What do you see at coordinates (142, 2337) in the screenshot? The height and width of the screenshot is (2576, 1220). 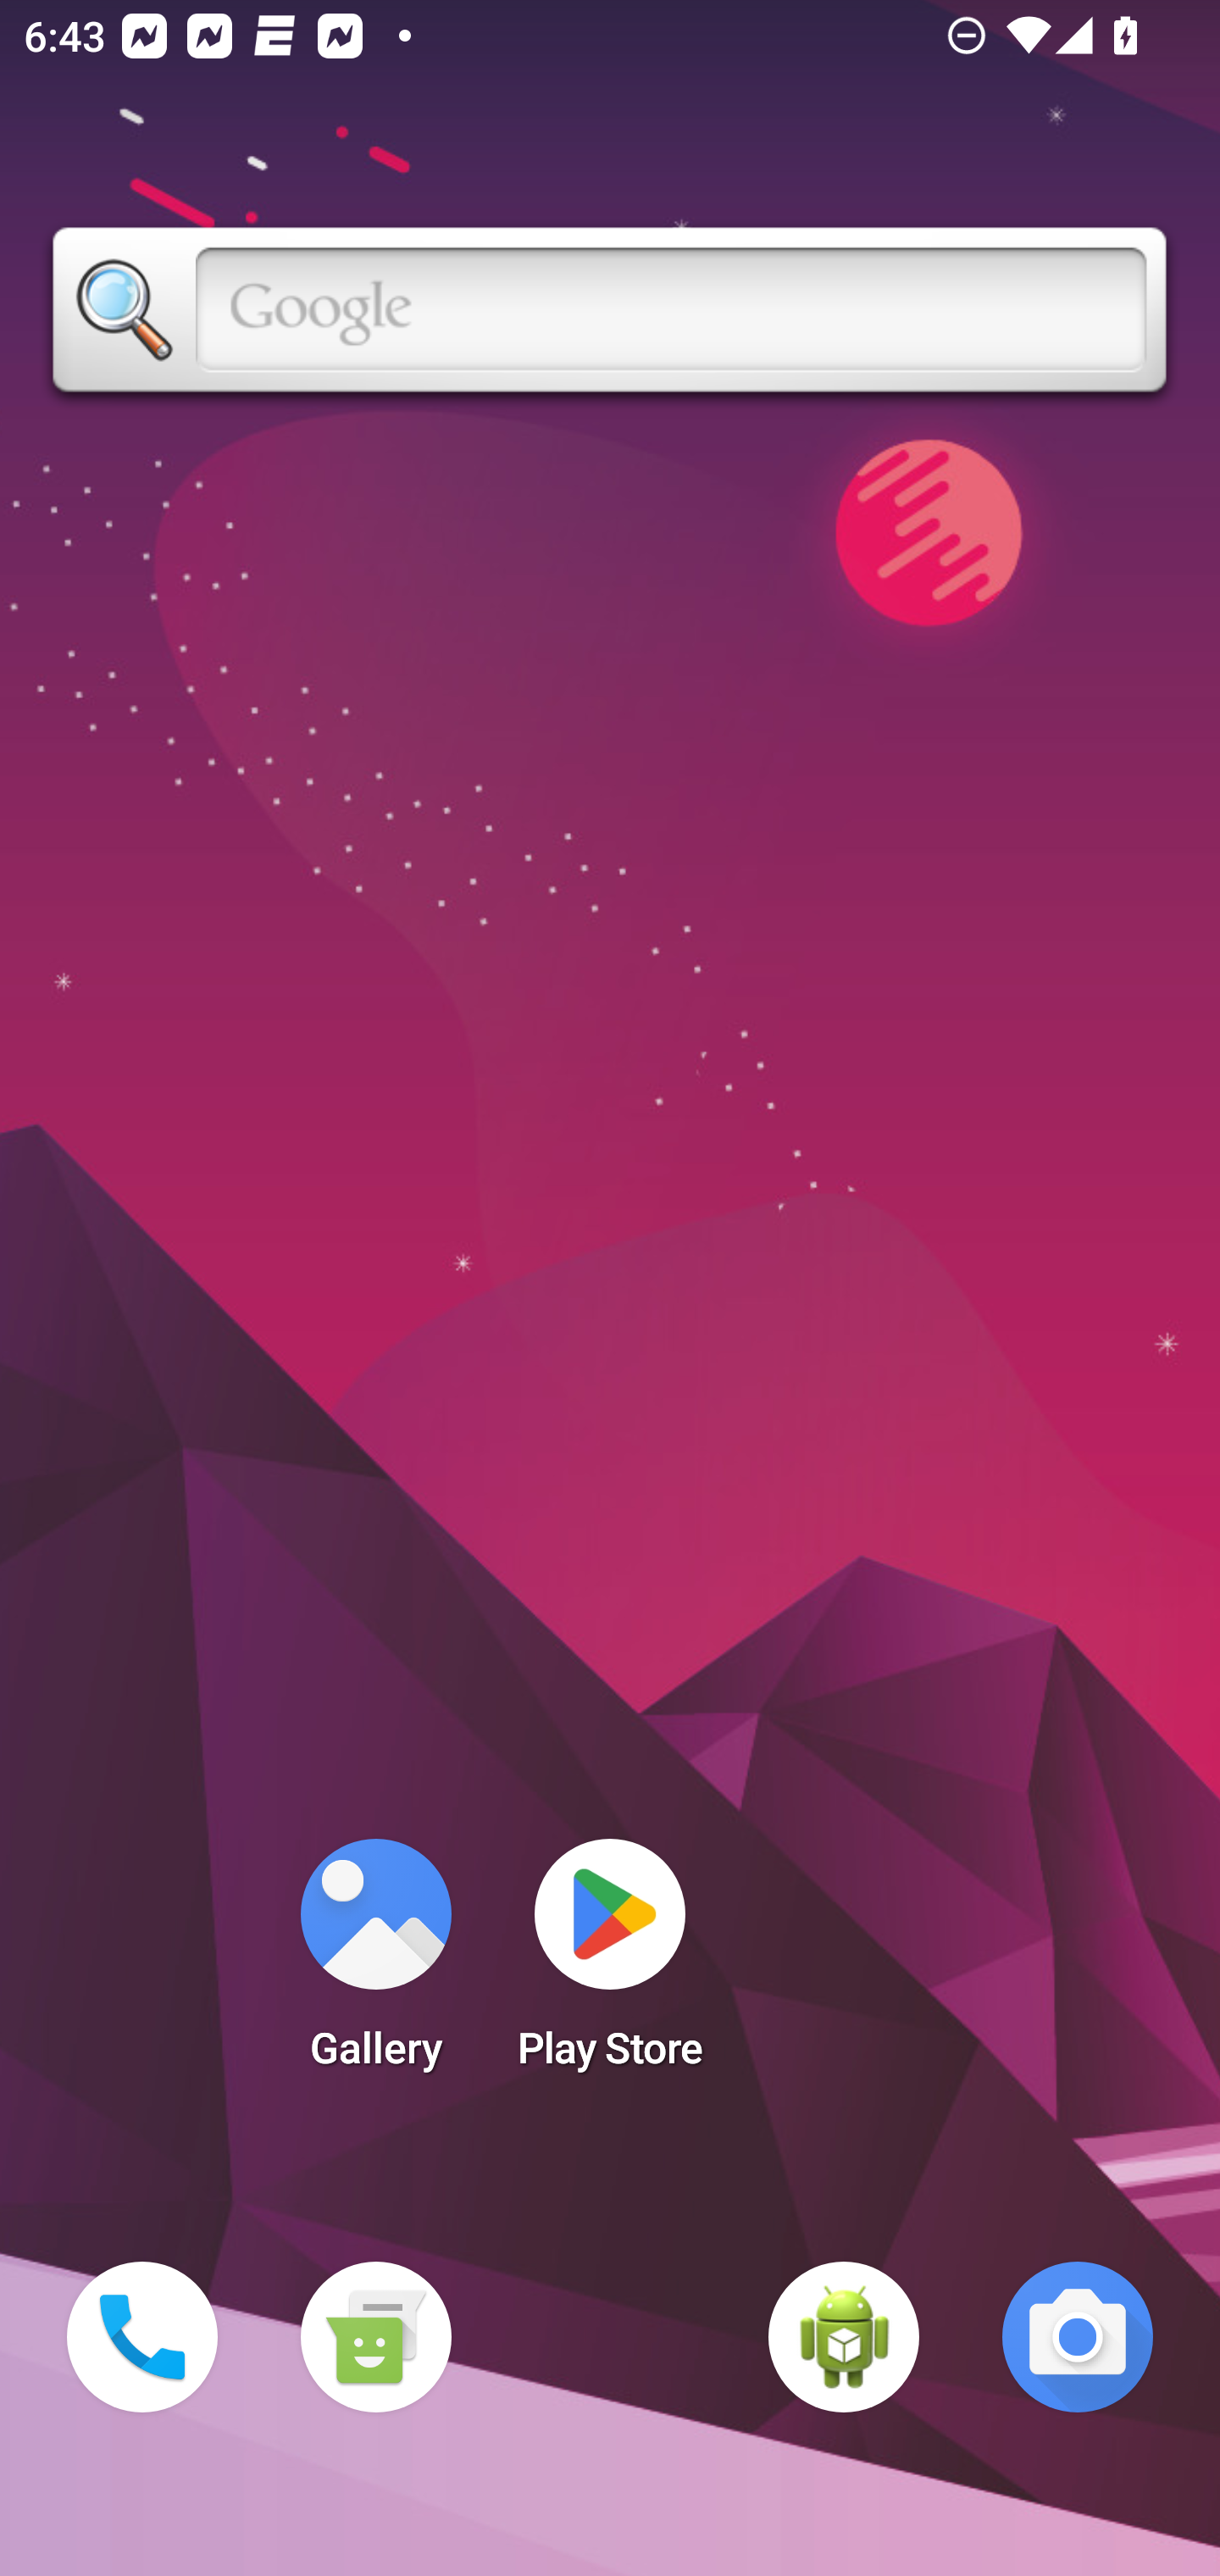 I see `Phone` at bounding box center [142, 2337].